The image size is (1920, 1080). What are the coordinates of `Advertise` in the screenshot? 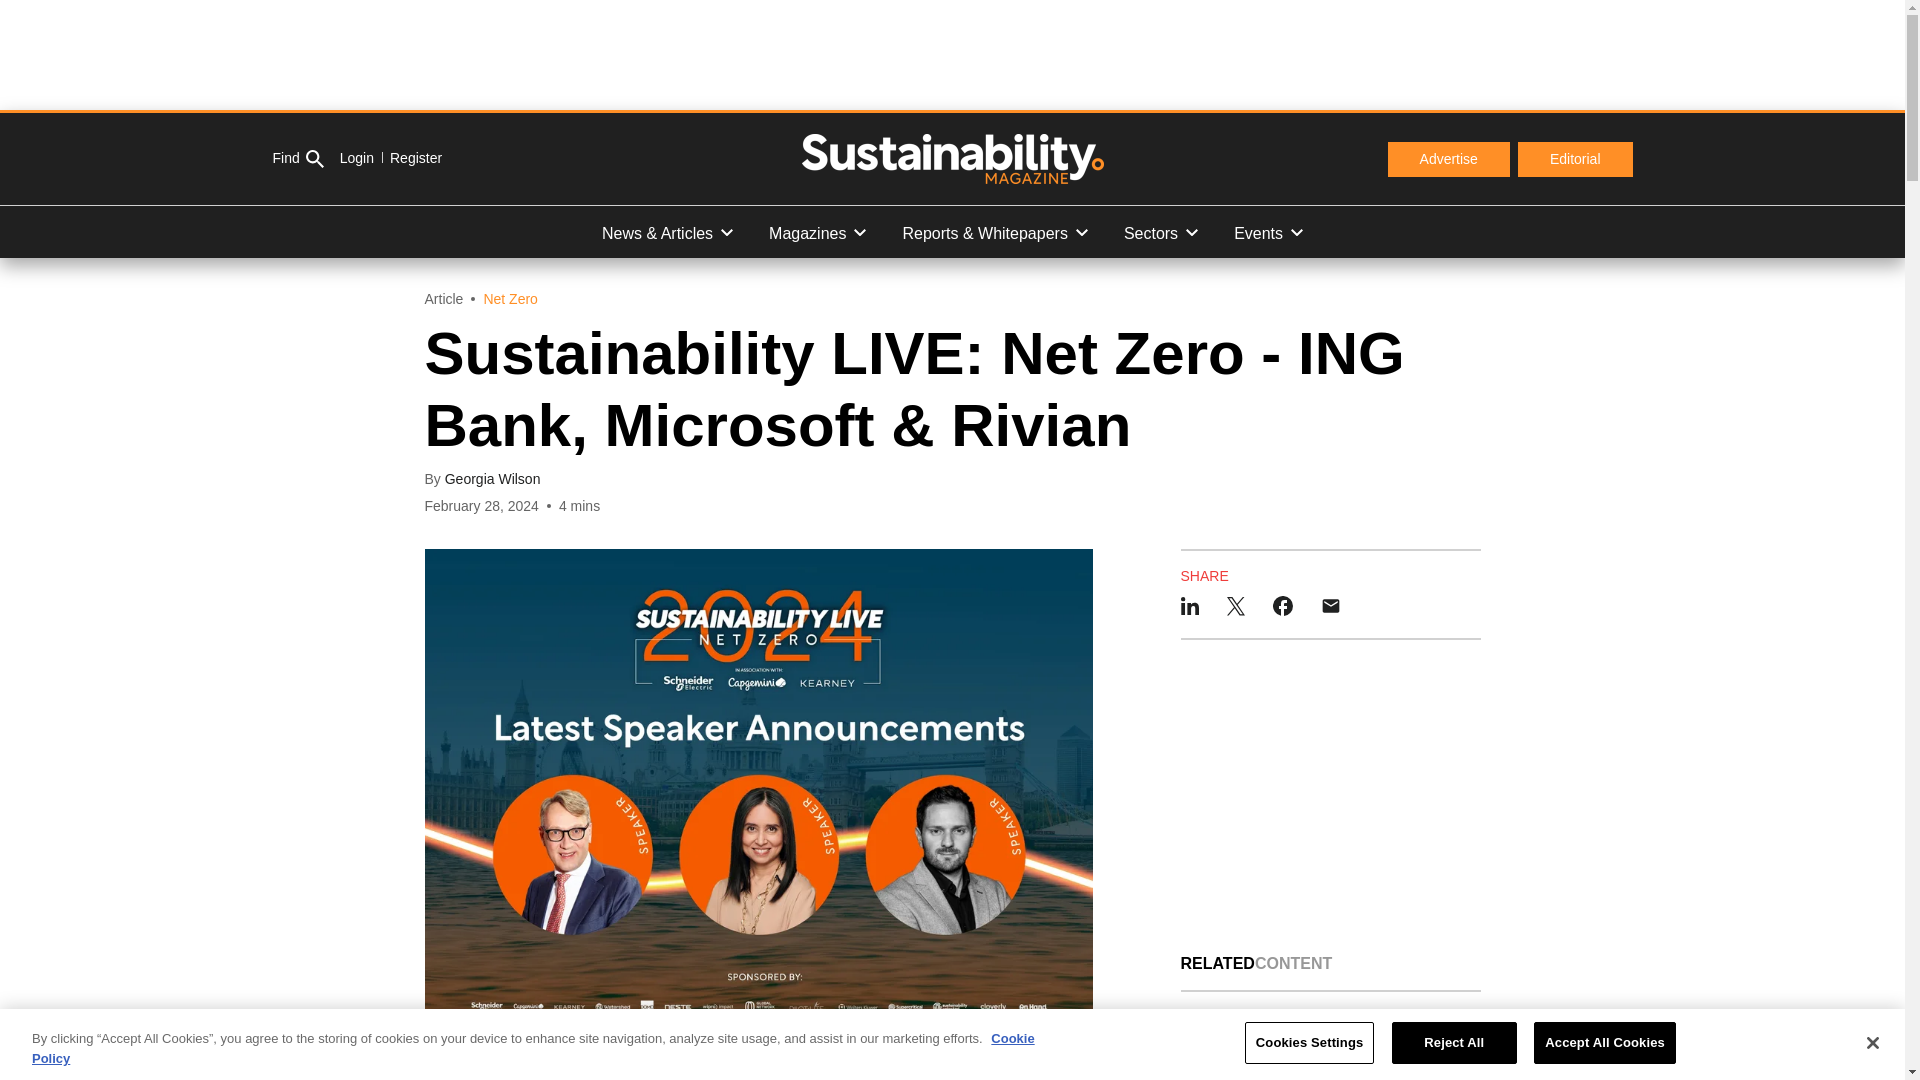 It's located at (1448, 160).